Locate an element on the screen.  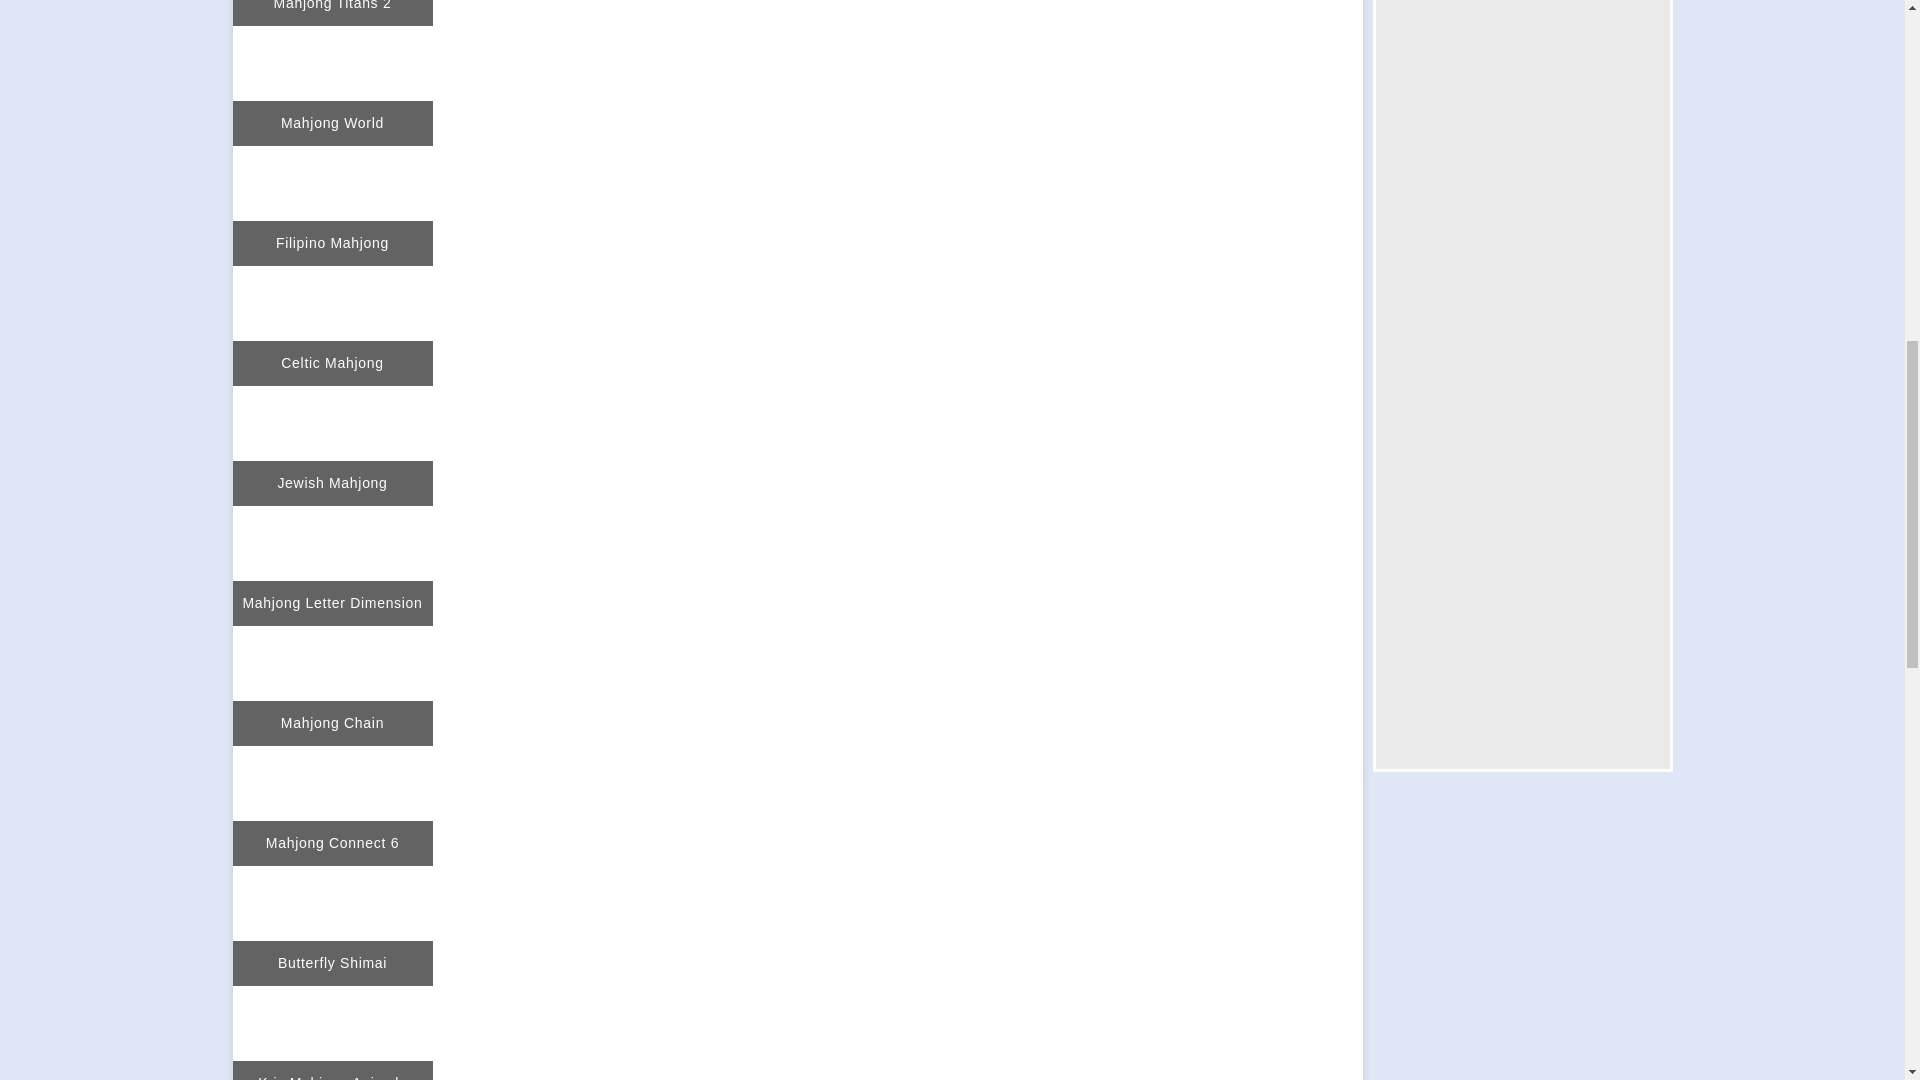
Mahjong Letter Dimension is located at coordinates (332, 566).